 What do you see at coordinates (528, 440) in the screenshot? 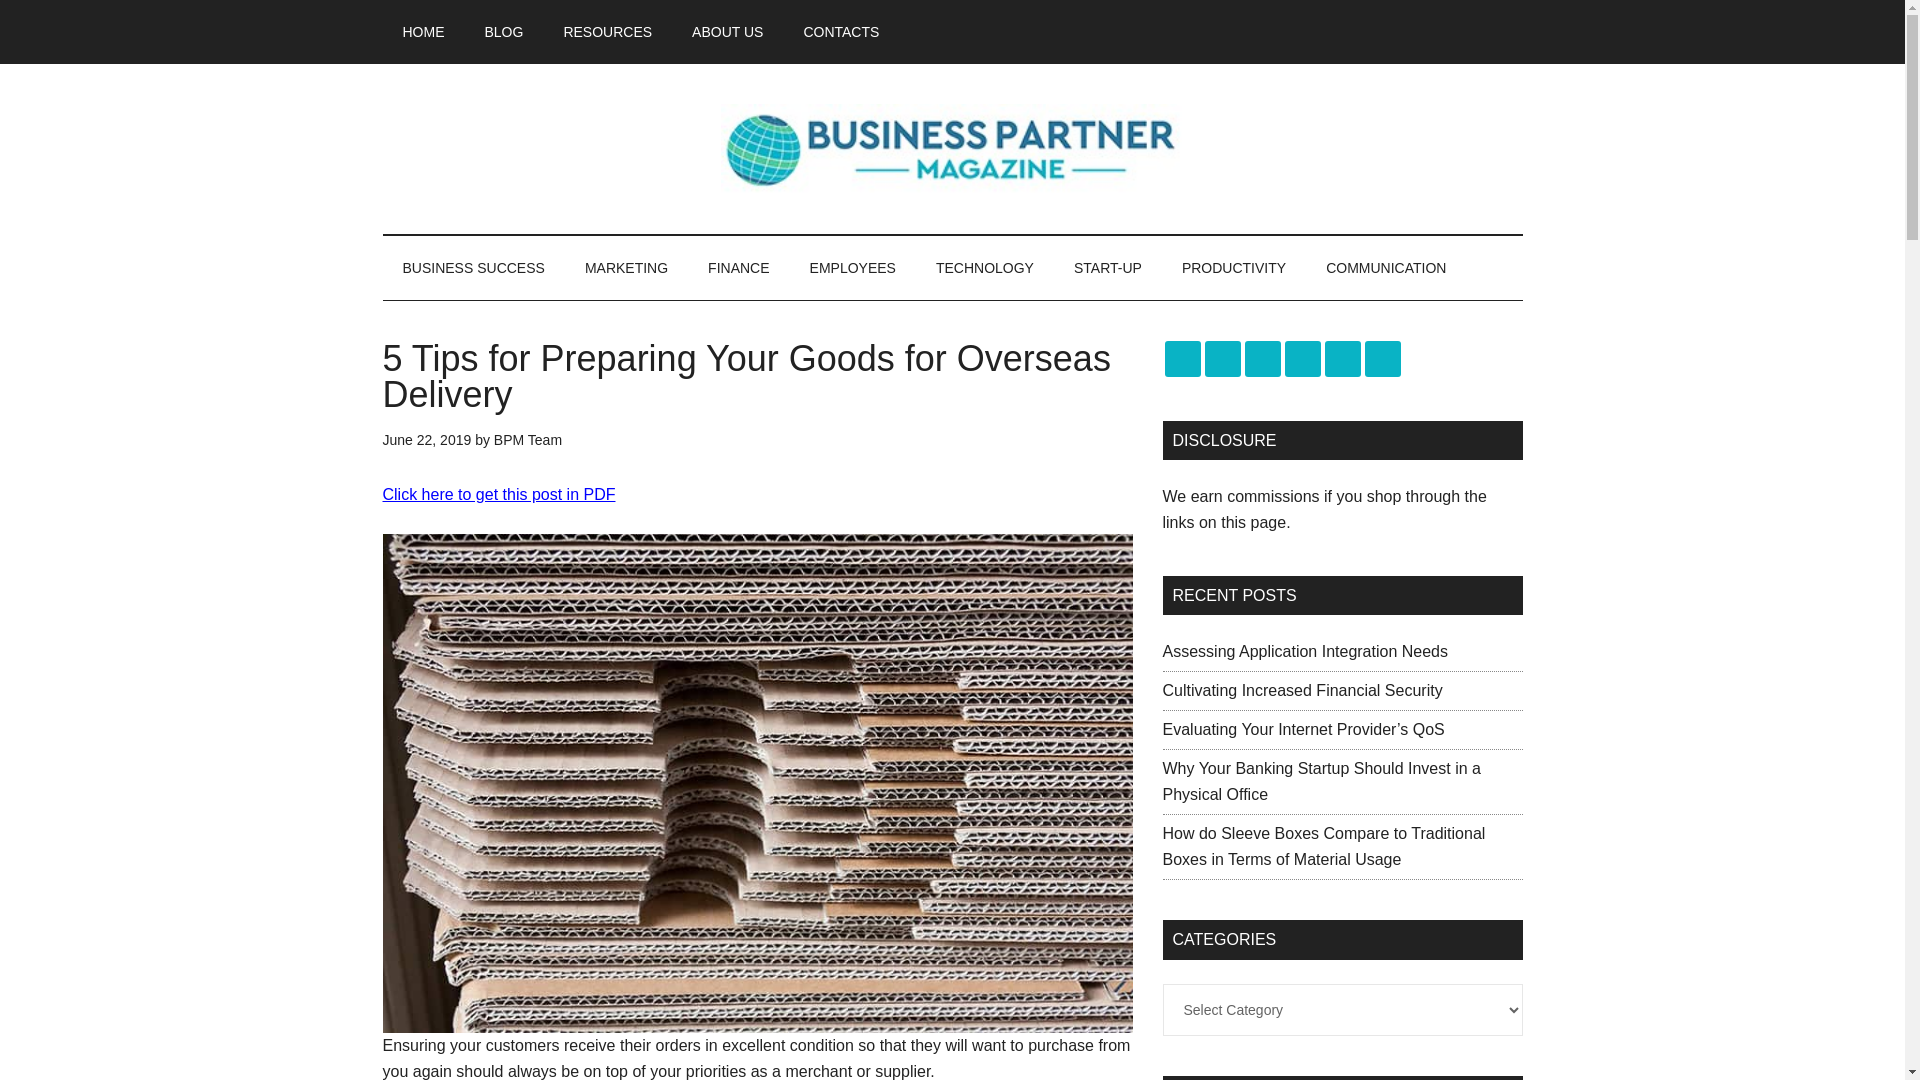
I see `BPM Team` at bounding box center [528, 440].